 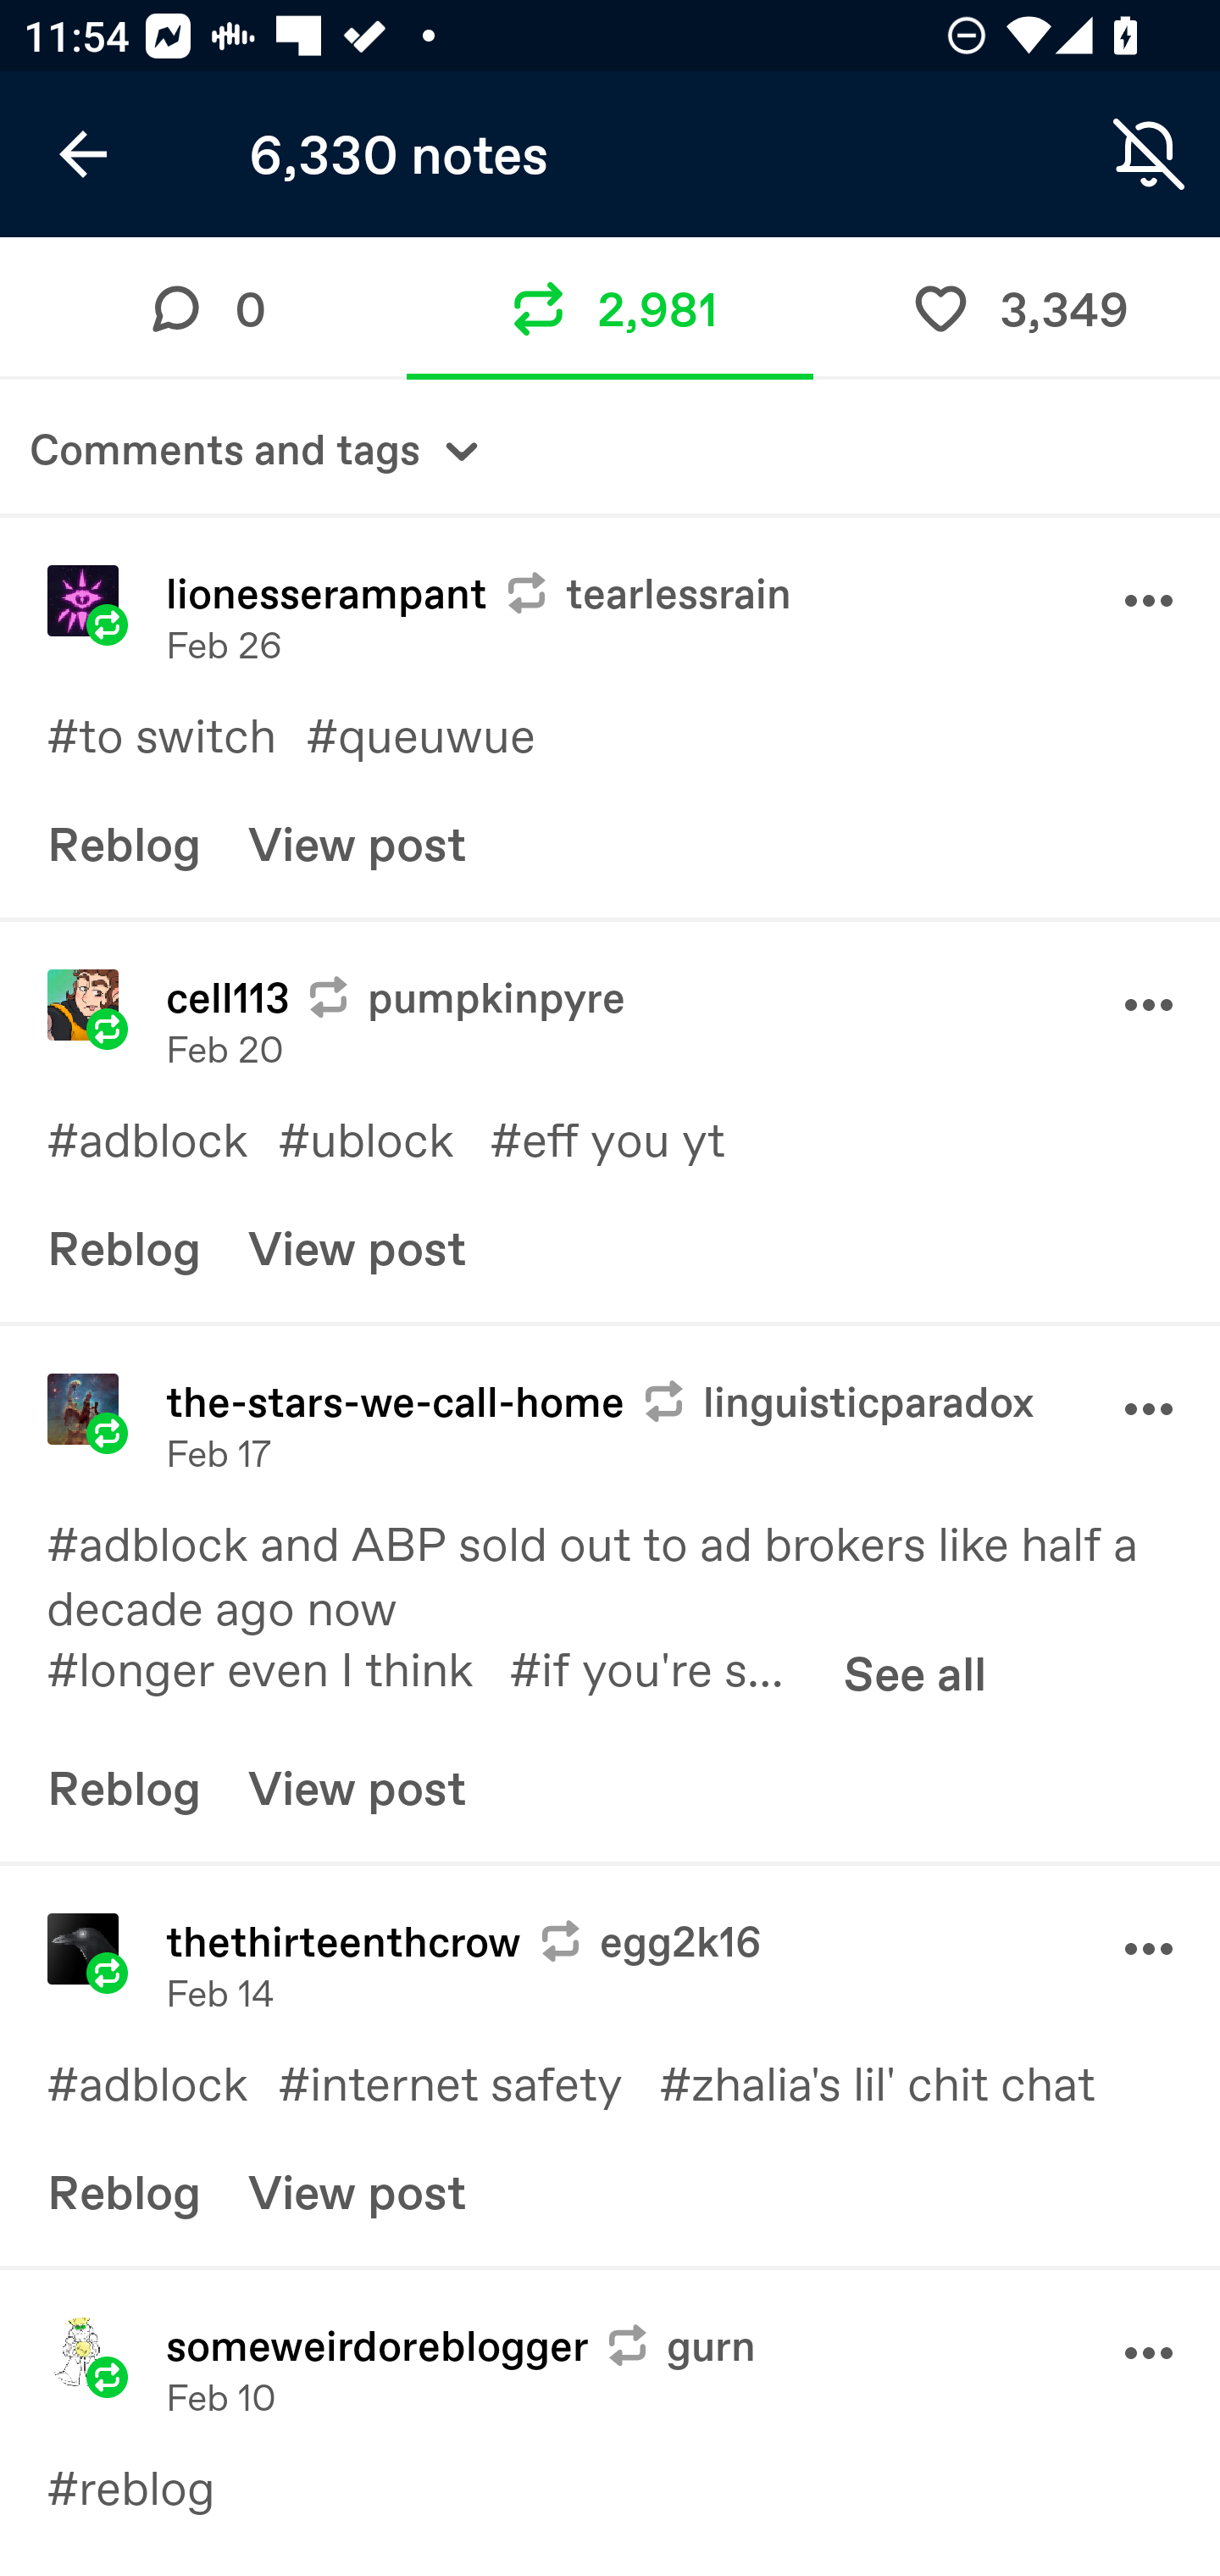 What do you see at coordinates (664, 1668) in the screenshot?
I see `#if you're s…` at bounding box center [664, 1668].